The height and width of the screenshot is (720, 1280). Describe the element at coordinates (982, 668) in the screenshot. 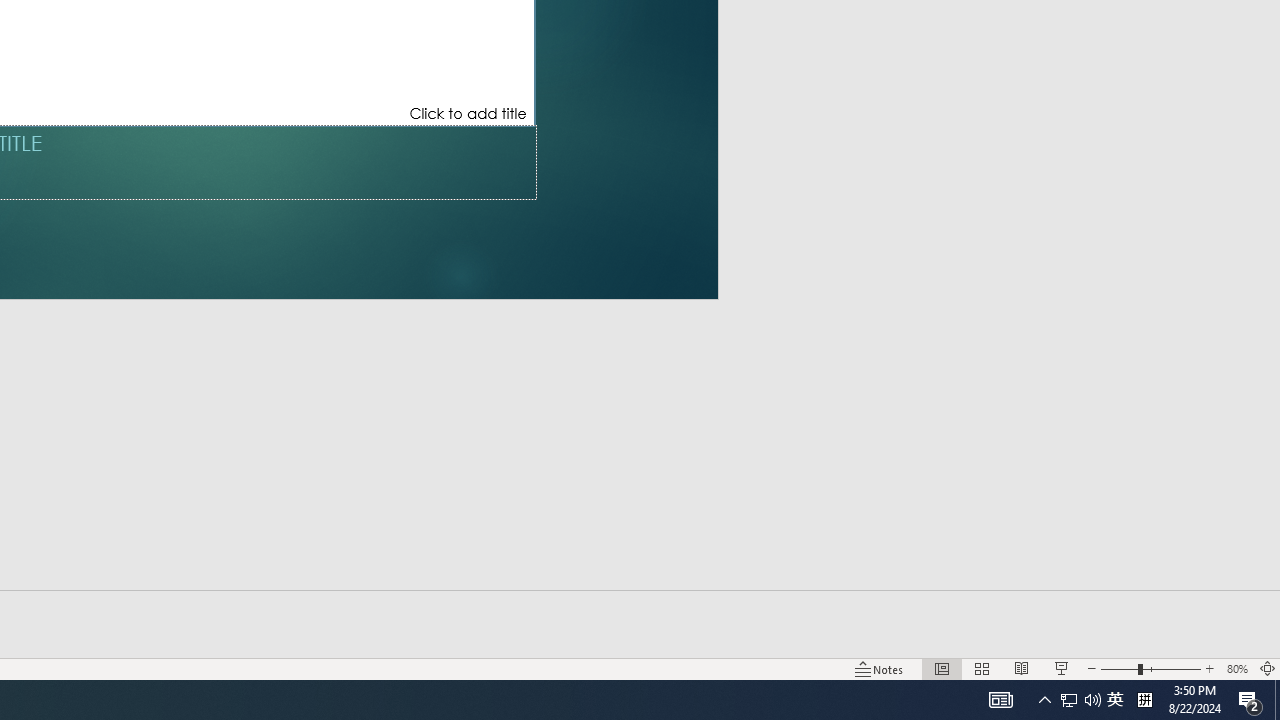

I see `Slide Sorter` at that location.